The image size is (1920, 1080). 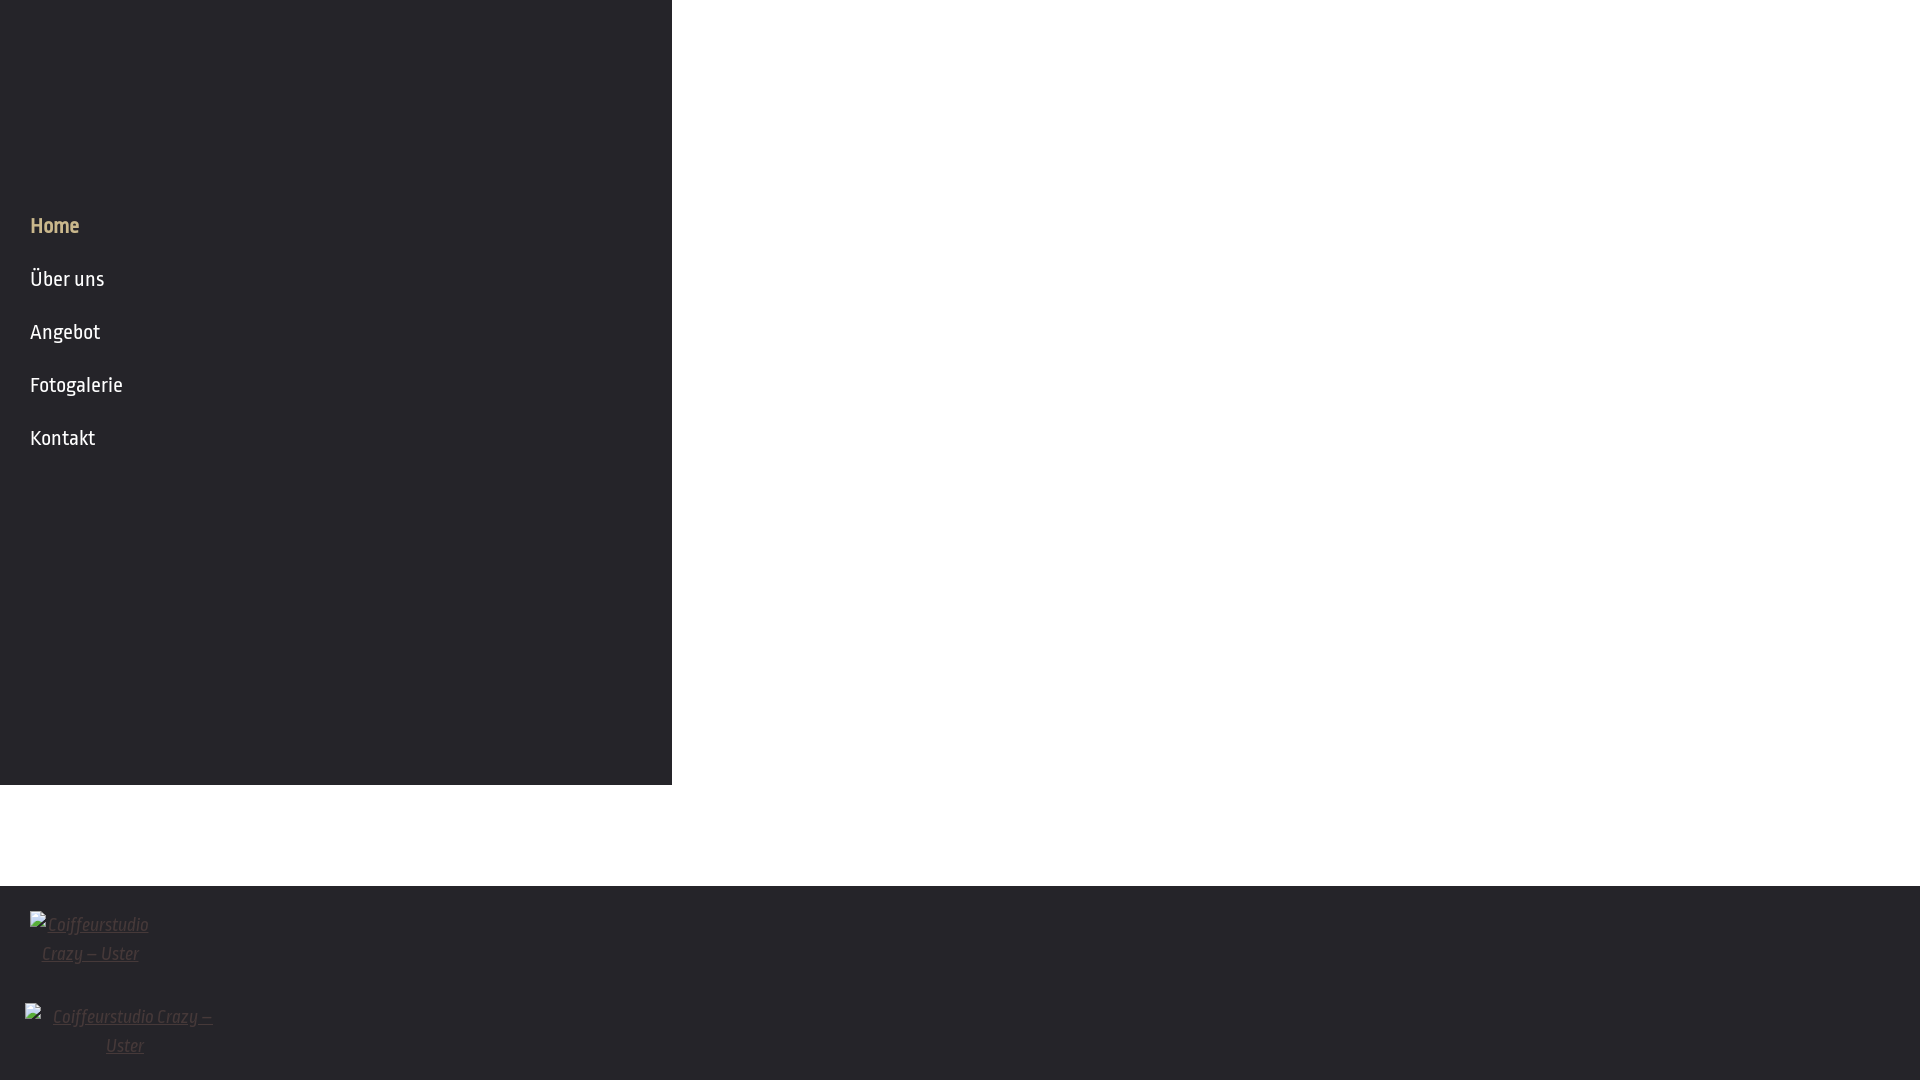 What do you see at coordinates (336, 226) in the screenshot?
I see `Home` at bounding box center [336, 226].